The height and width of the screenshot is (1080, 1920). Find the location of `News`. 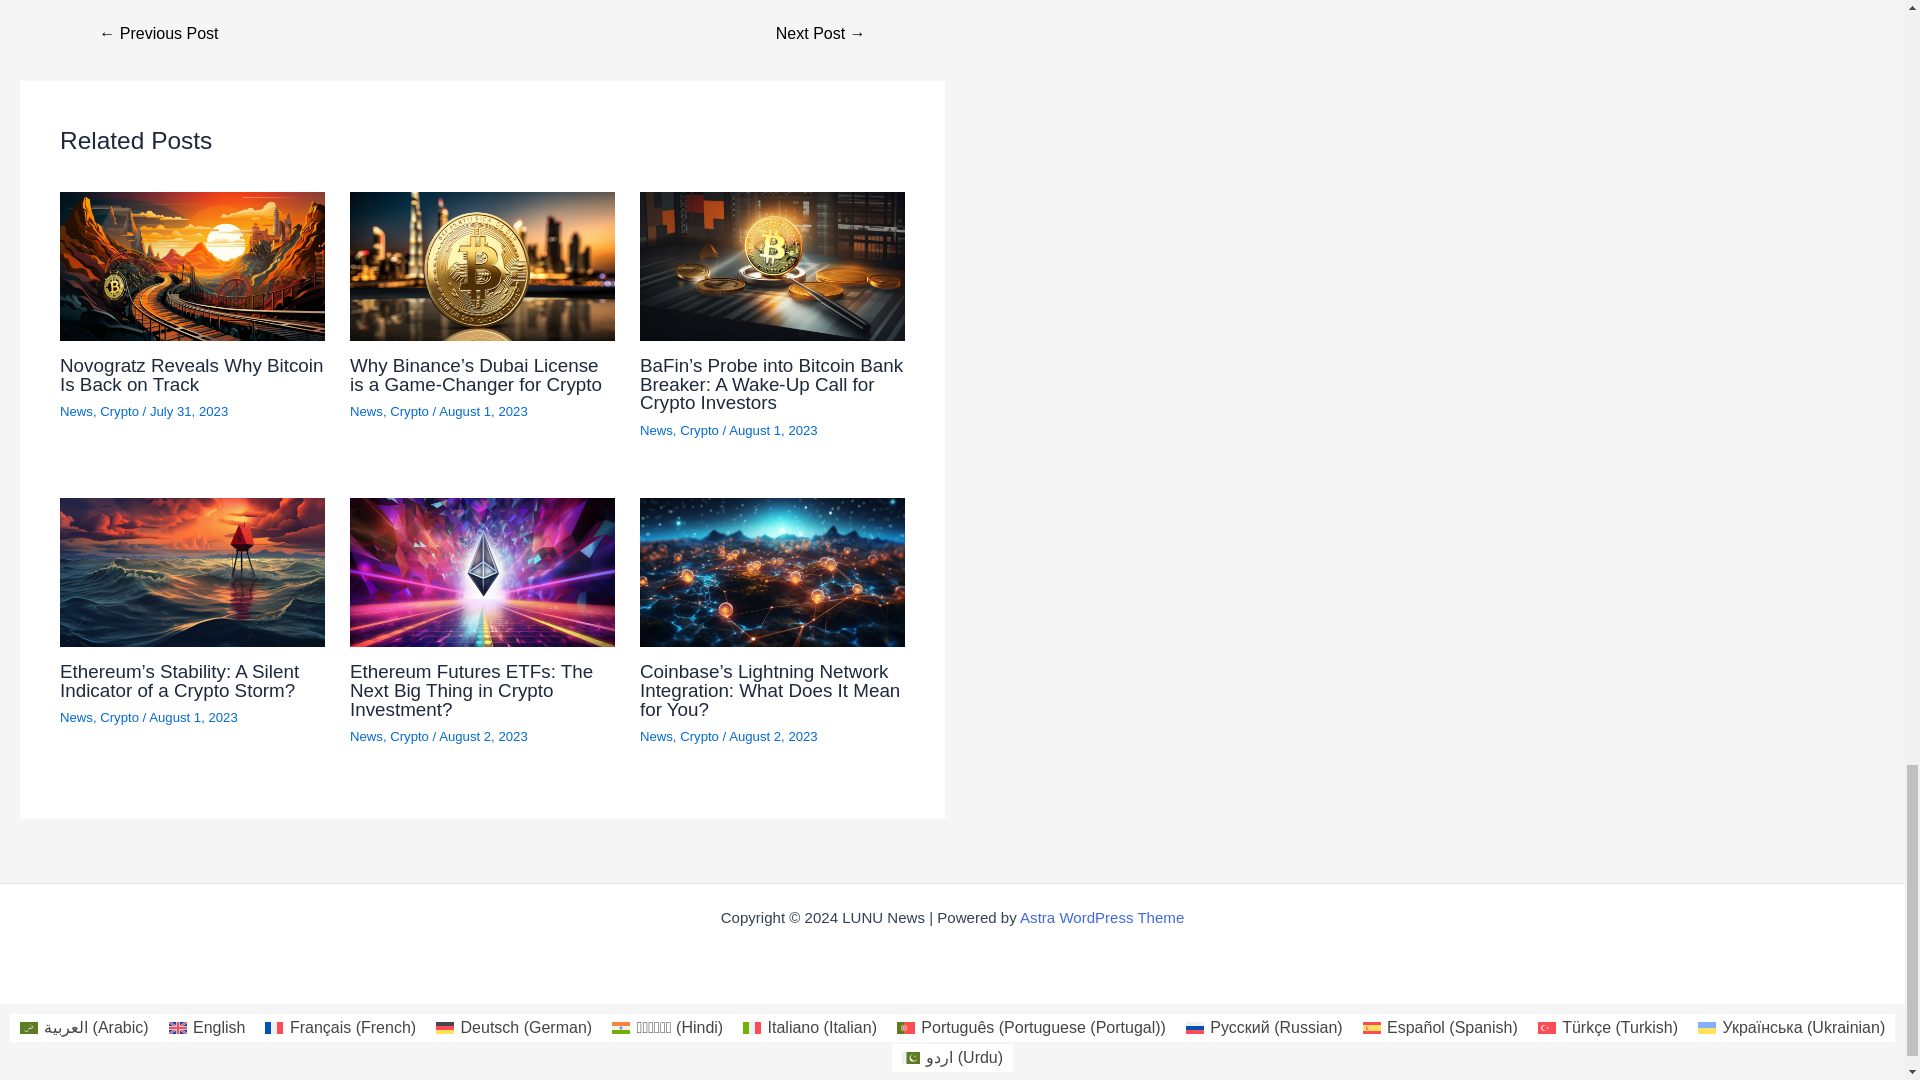

News is located at coordinates (366, 411).